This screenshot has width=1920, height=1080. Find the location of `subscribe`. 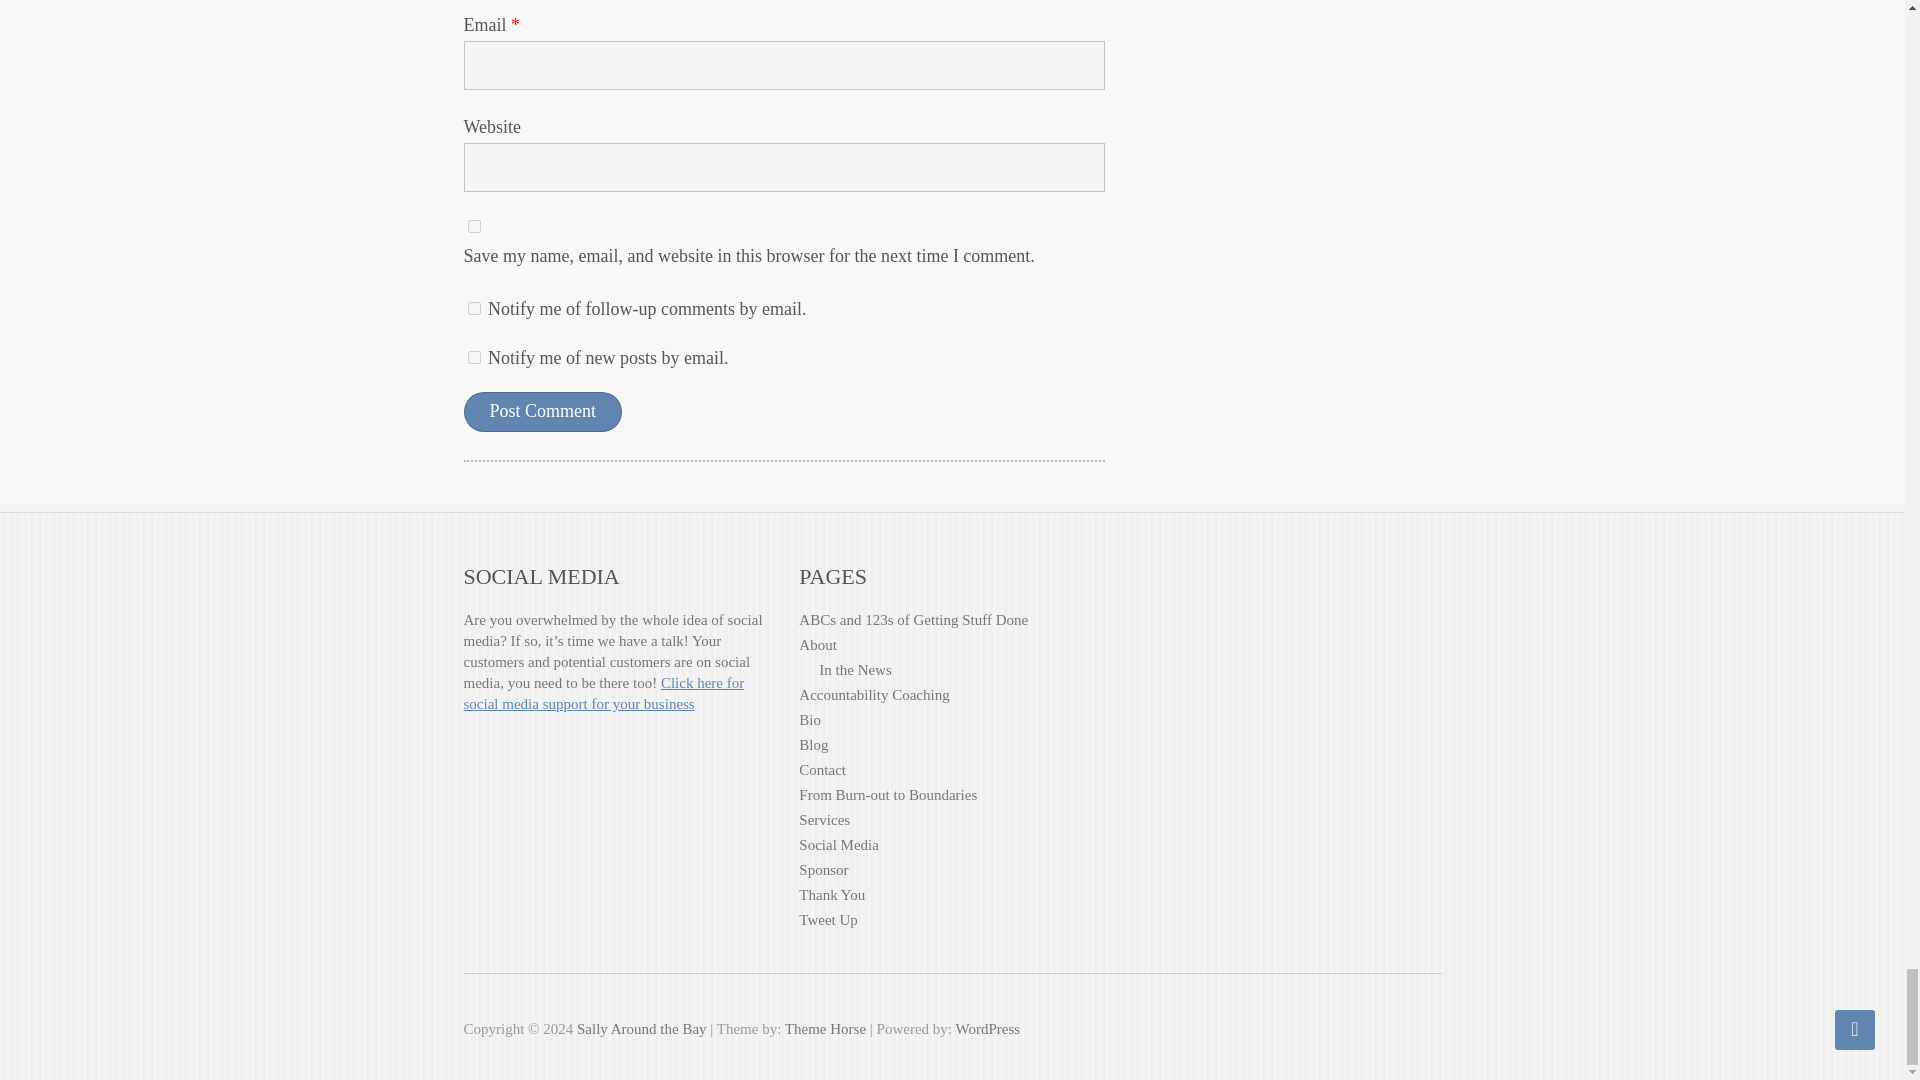

subscribe is located at coordinates (474, 357).